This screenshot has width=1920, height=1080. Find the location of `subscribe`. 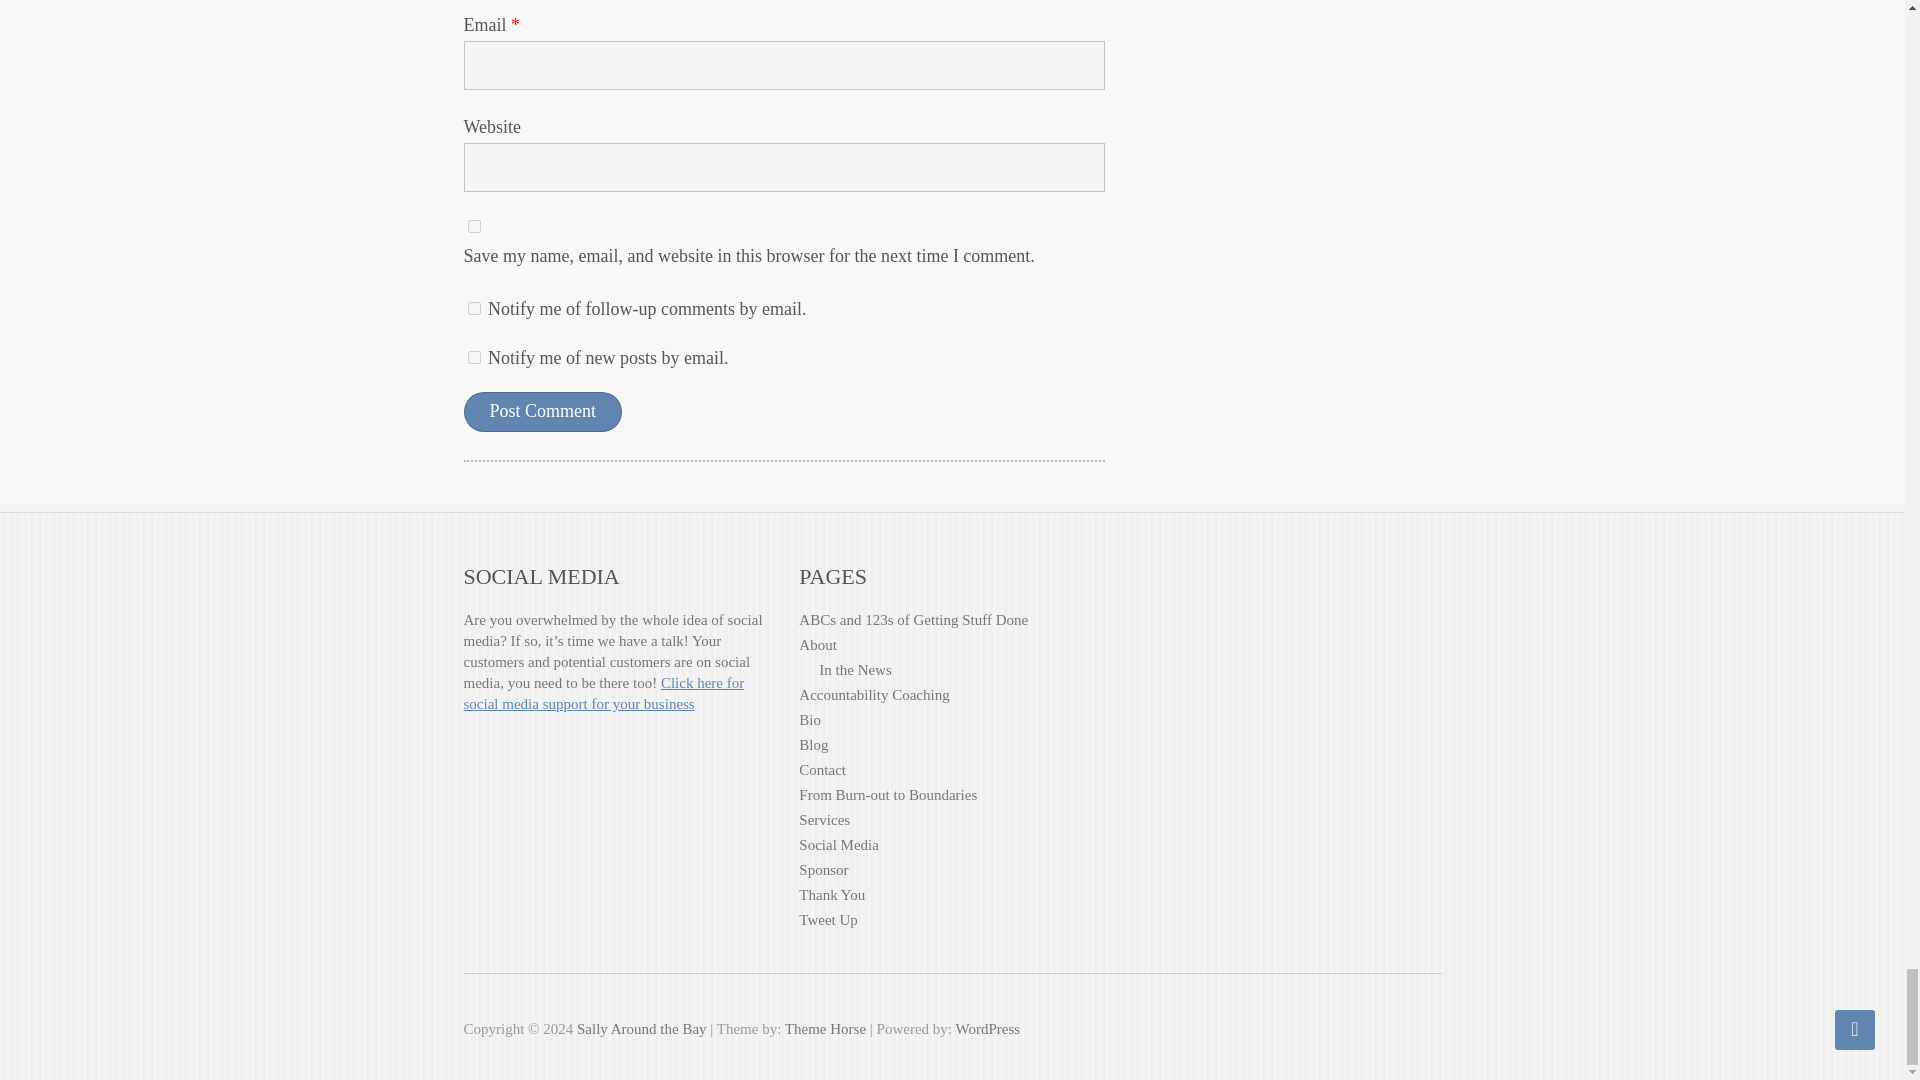

subscribe is located at coordinates (474, 357).